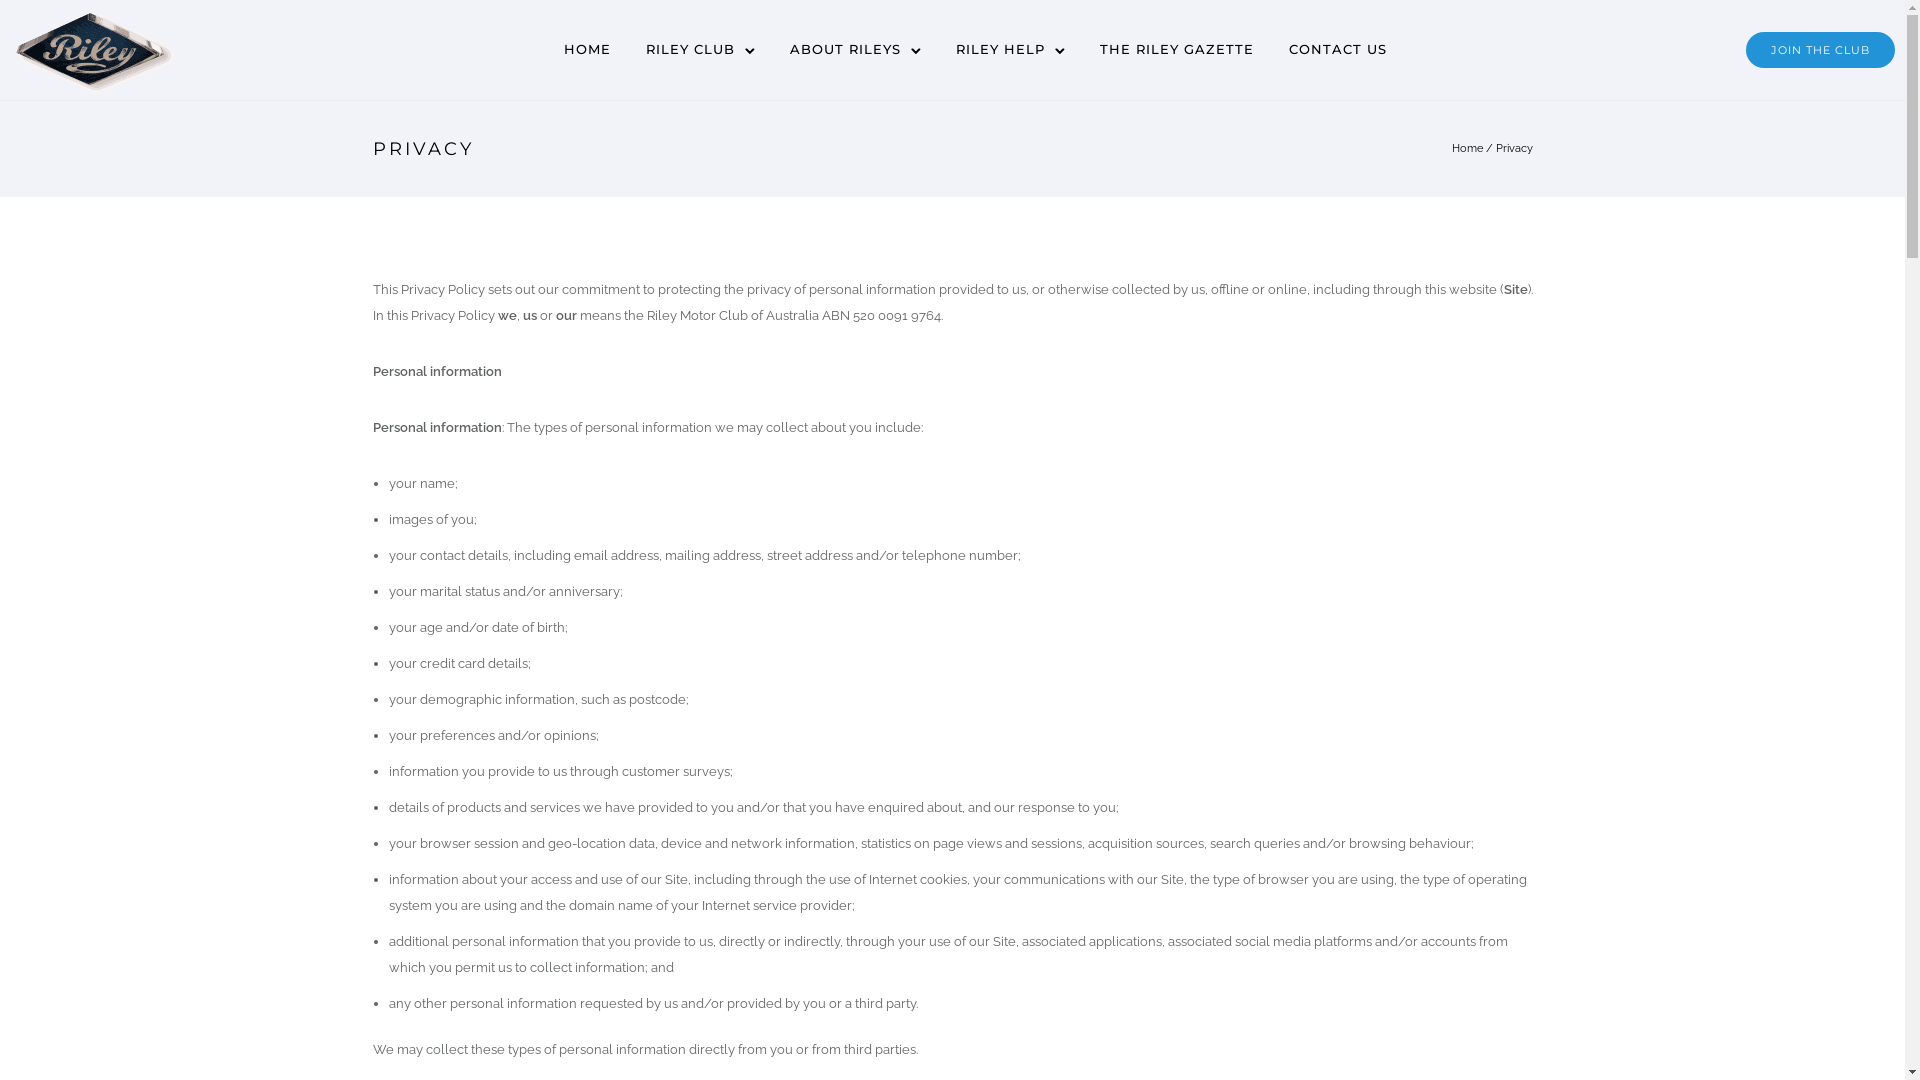  What do you see at coordinates (1000, 49) in the screenshot?
I see `RILEY HELP` at bounding box center [1000, 49].